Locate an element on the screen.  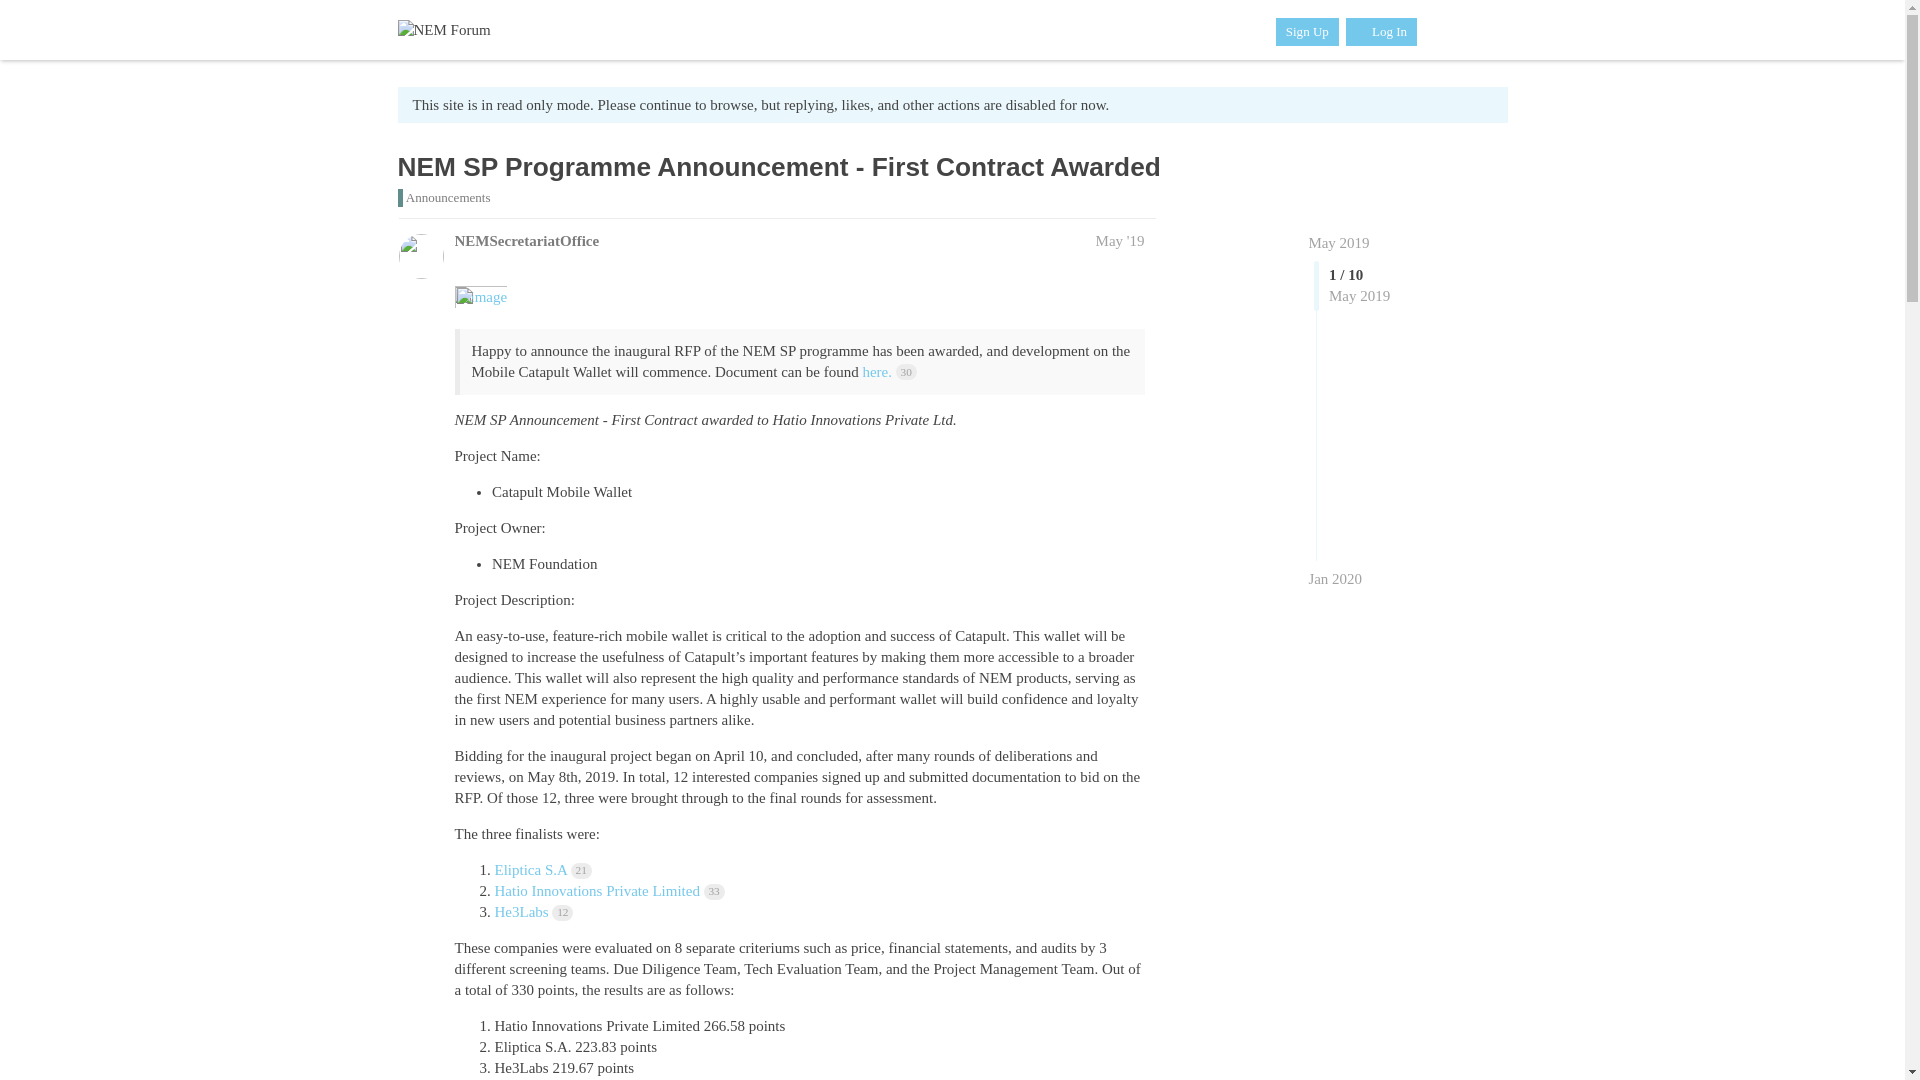
search topics, posts, users, or categories is located at coordinates (1443, 29).